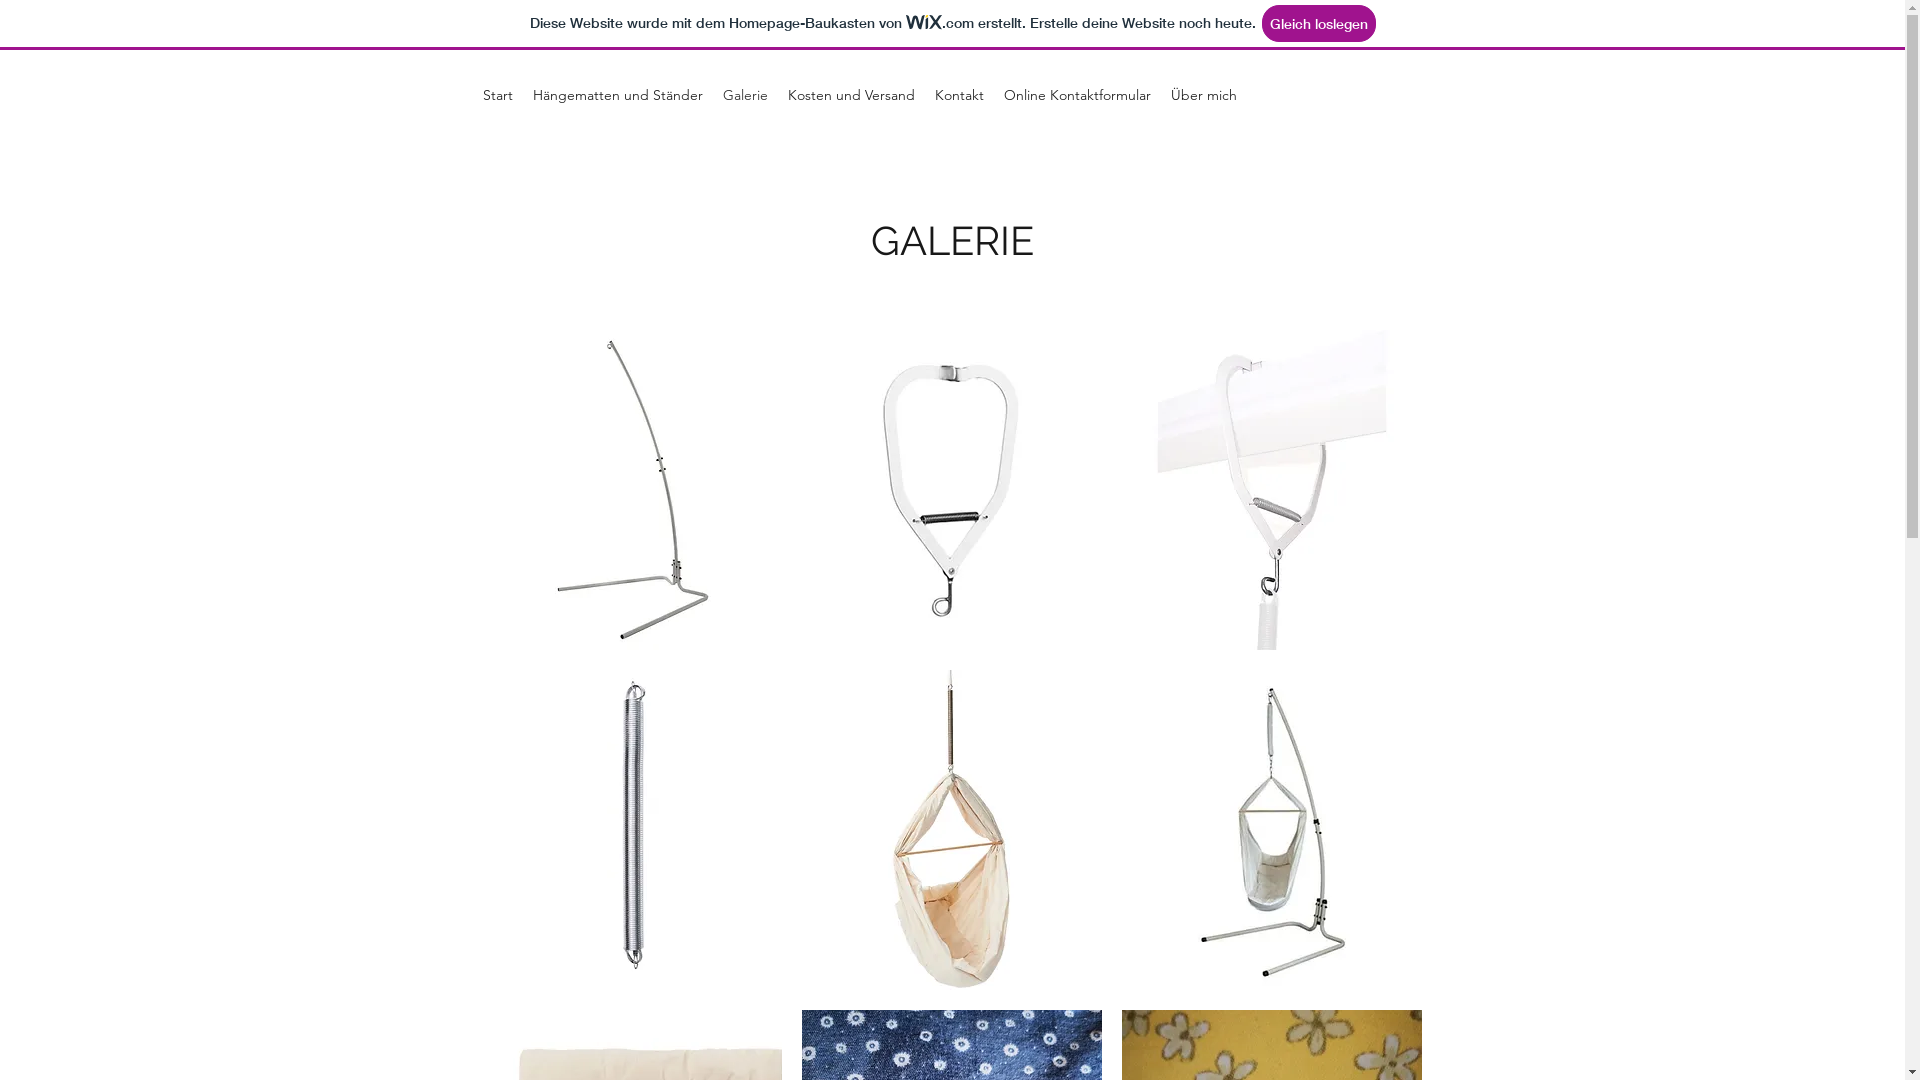 Image resolution: width=1920 pixels, height=1080 pixels. I want to click on Online Kontaktformular, so click(1078, 95).